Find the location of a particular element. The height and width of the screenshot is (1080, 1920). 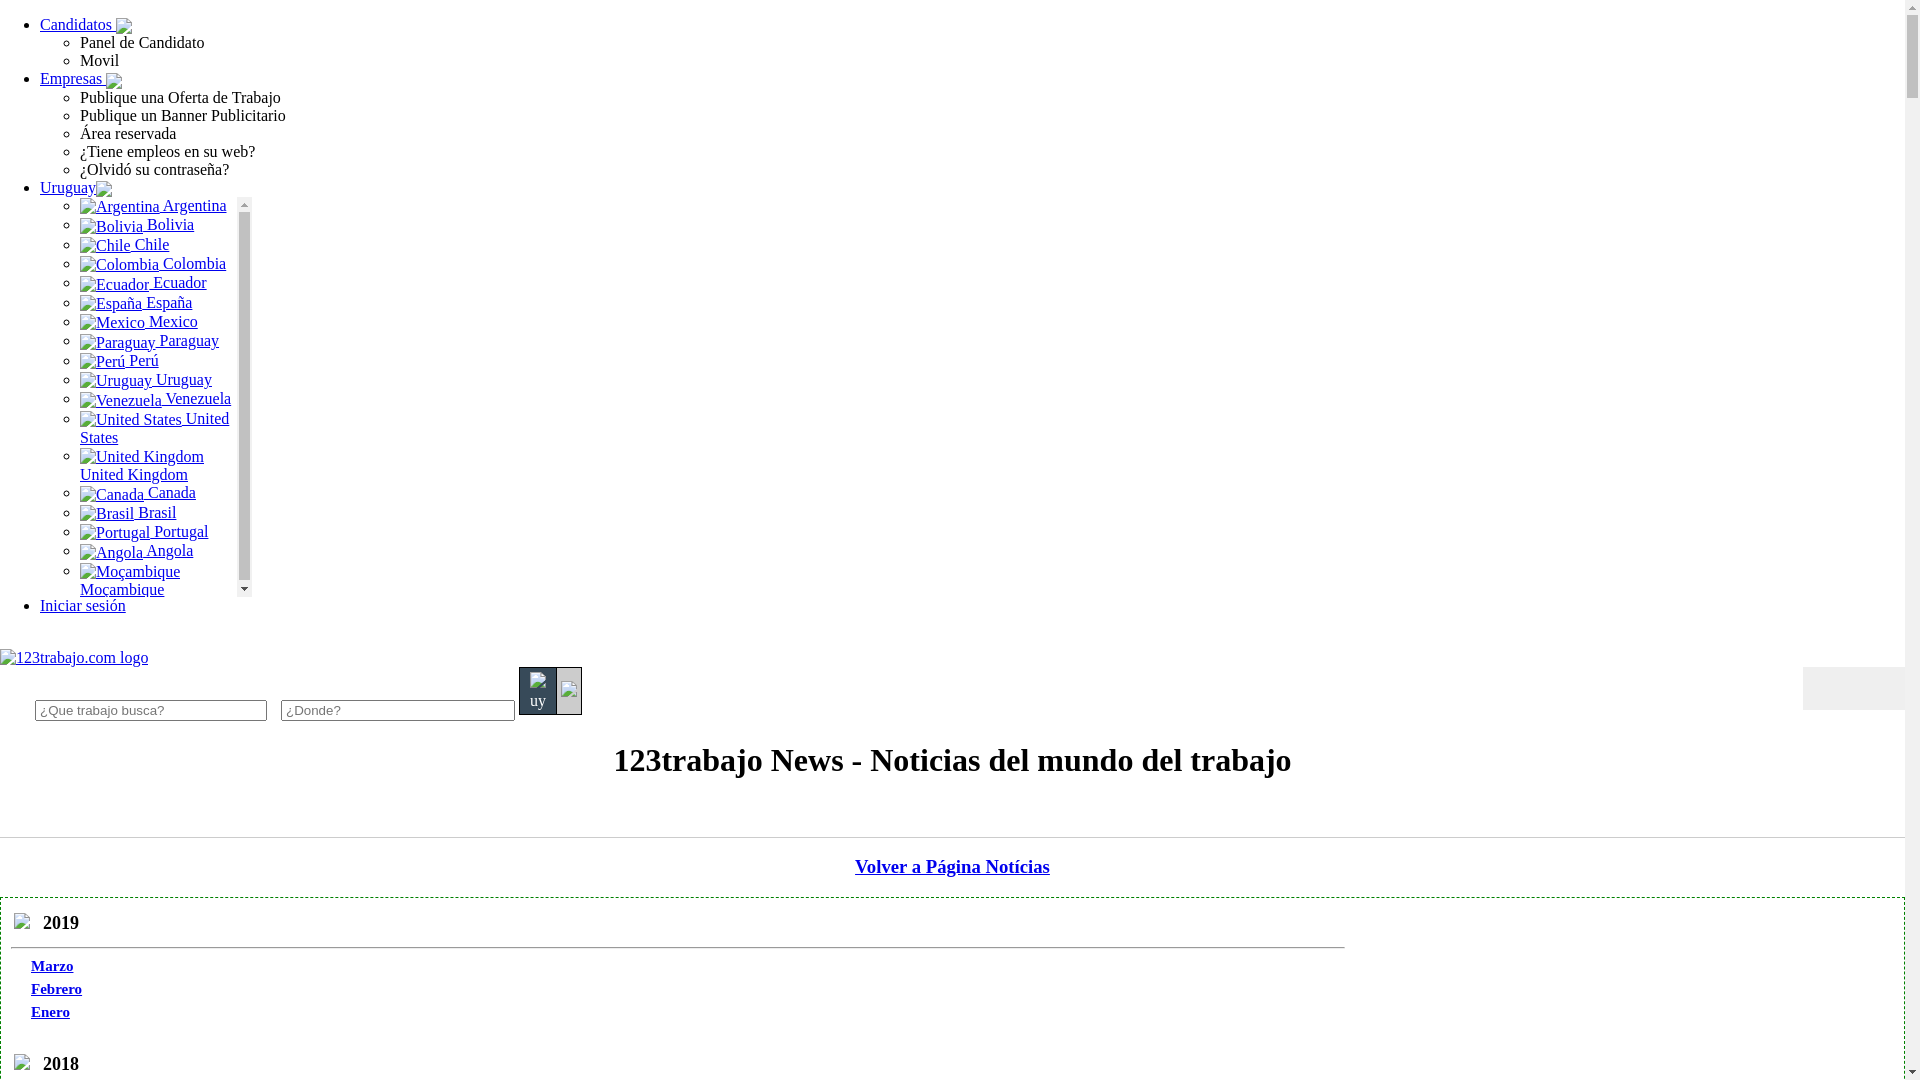

Candidatos is located at coordinates (86, 24).